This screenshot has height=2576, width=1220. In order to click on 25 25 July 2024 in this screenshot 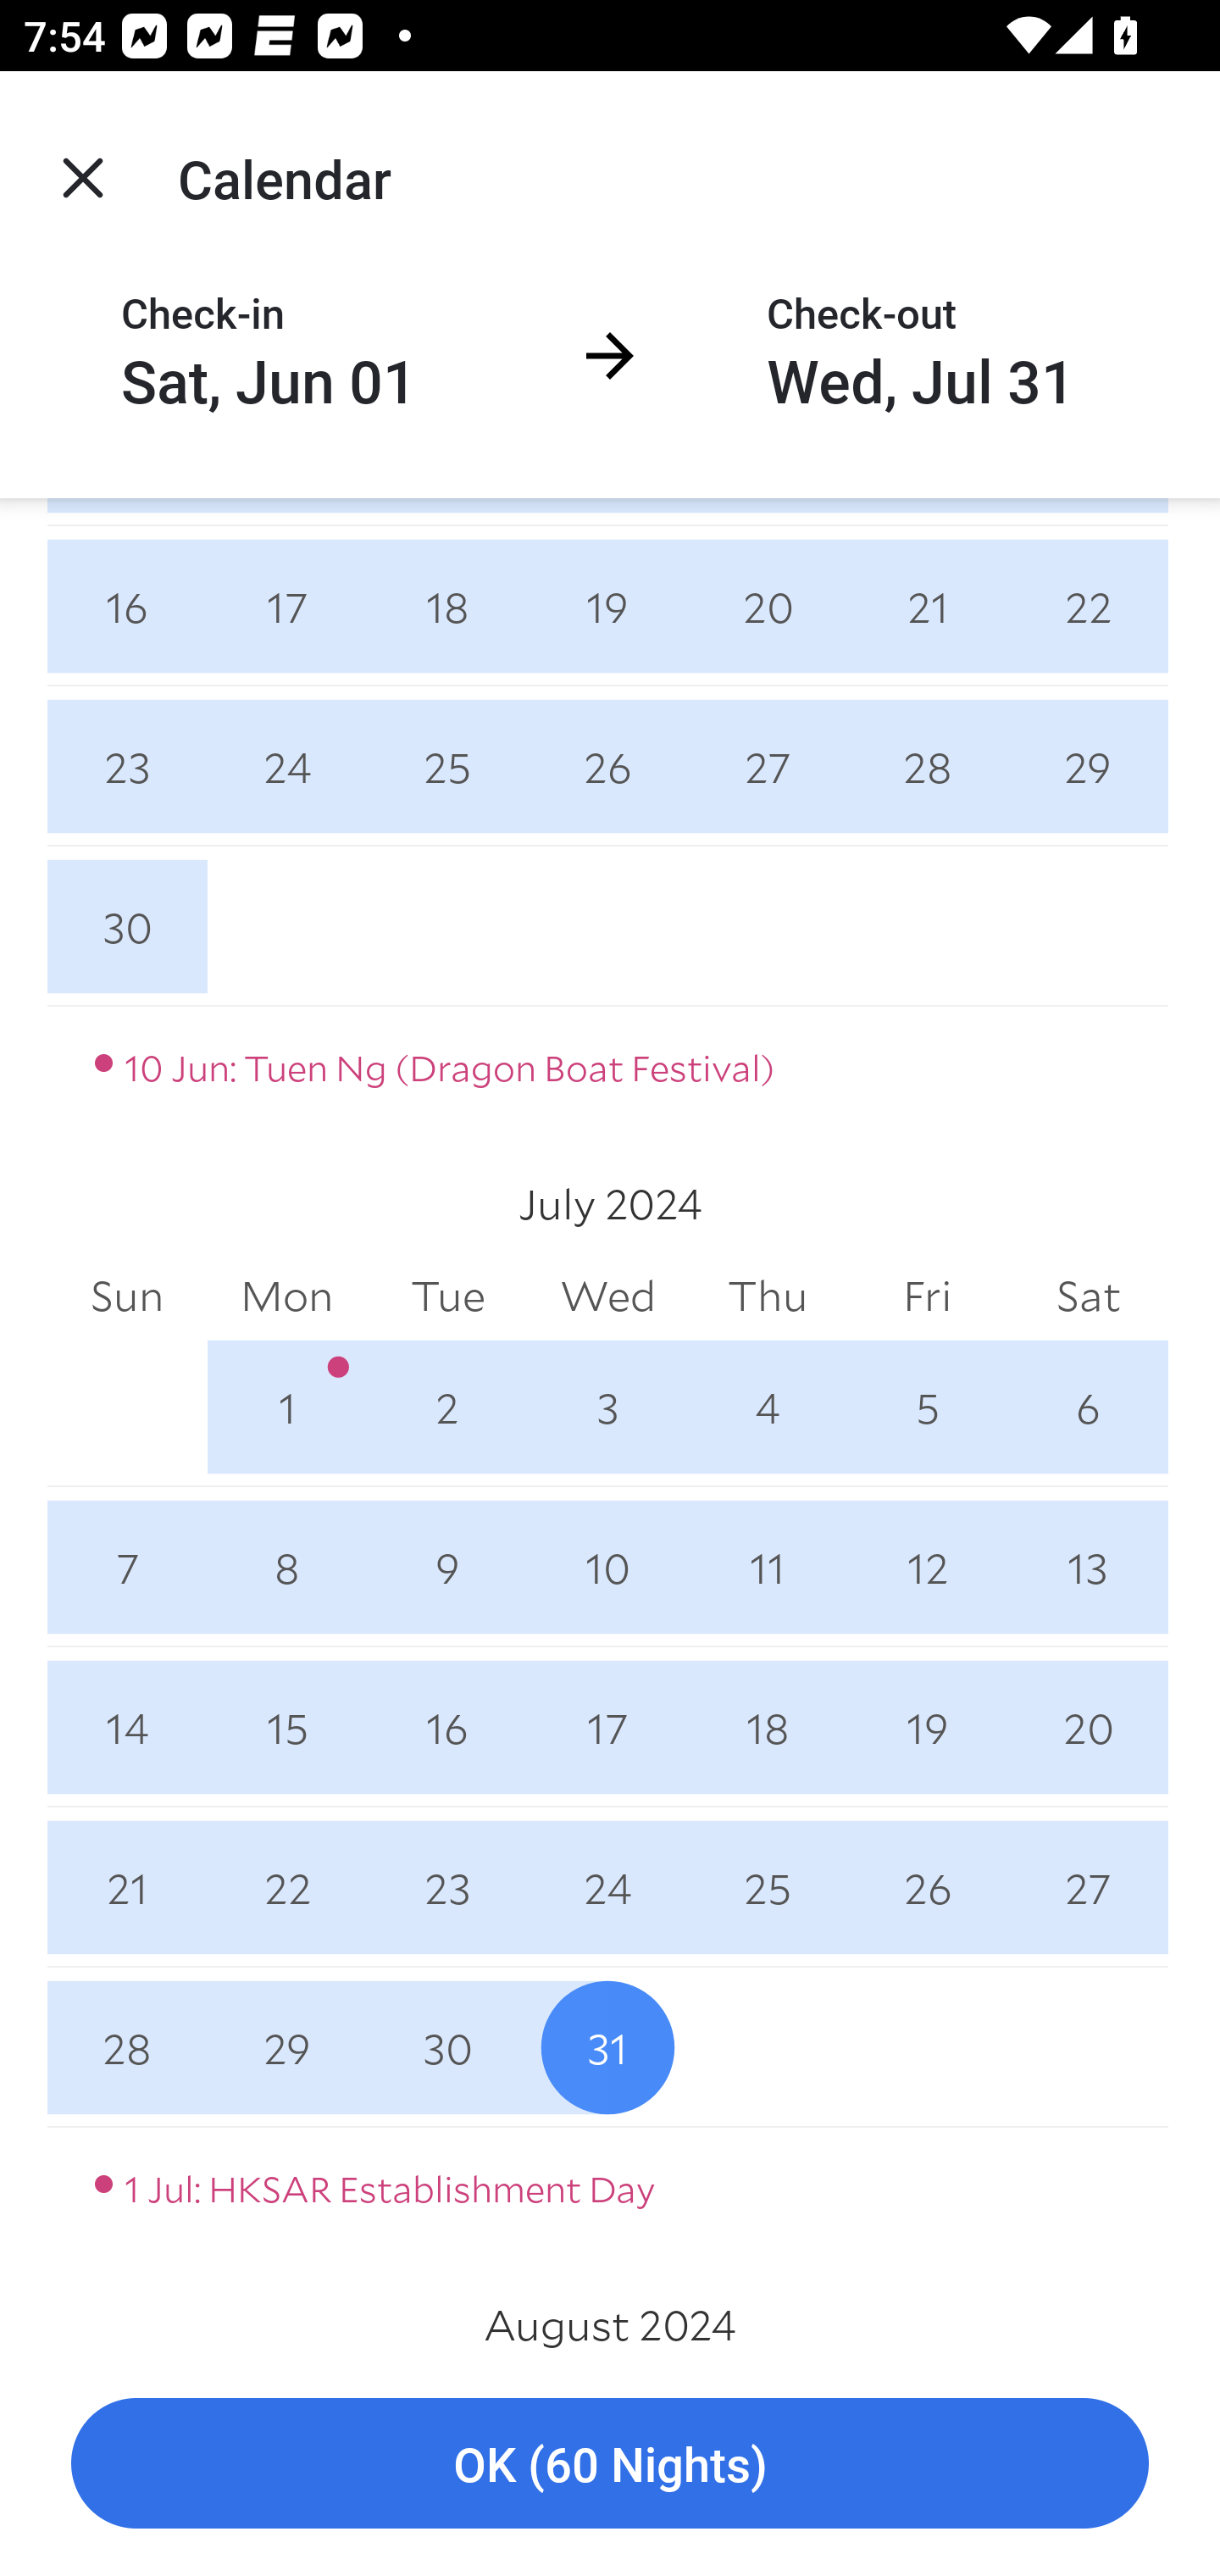, I will do `click(768, 1888)`.